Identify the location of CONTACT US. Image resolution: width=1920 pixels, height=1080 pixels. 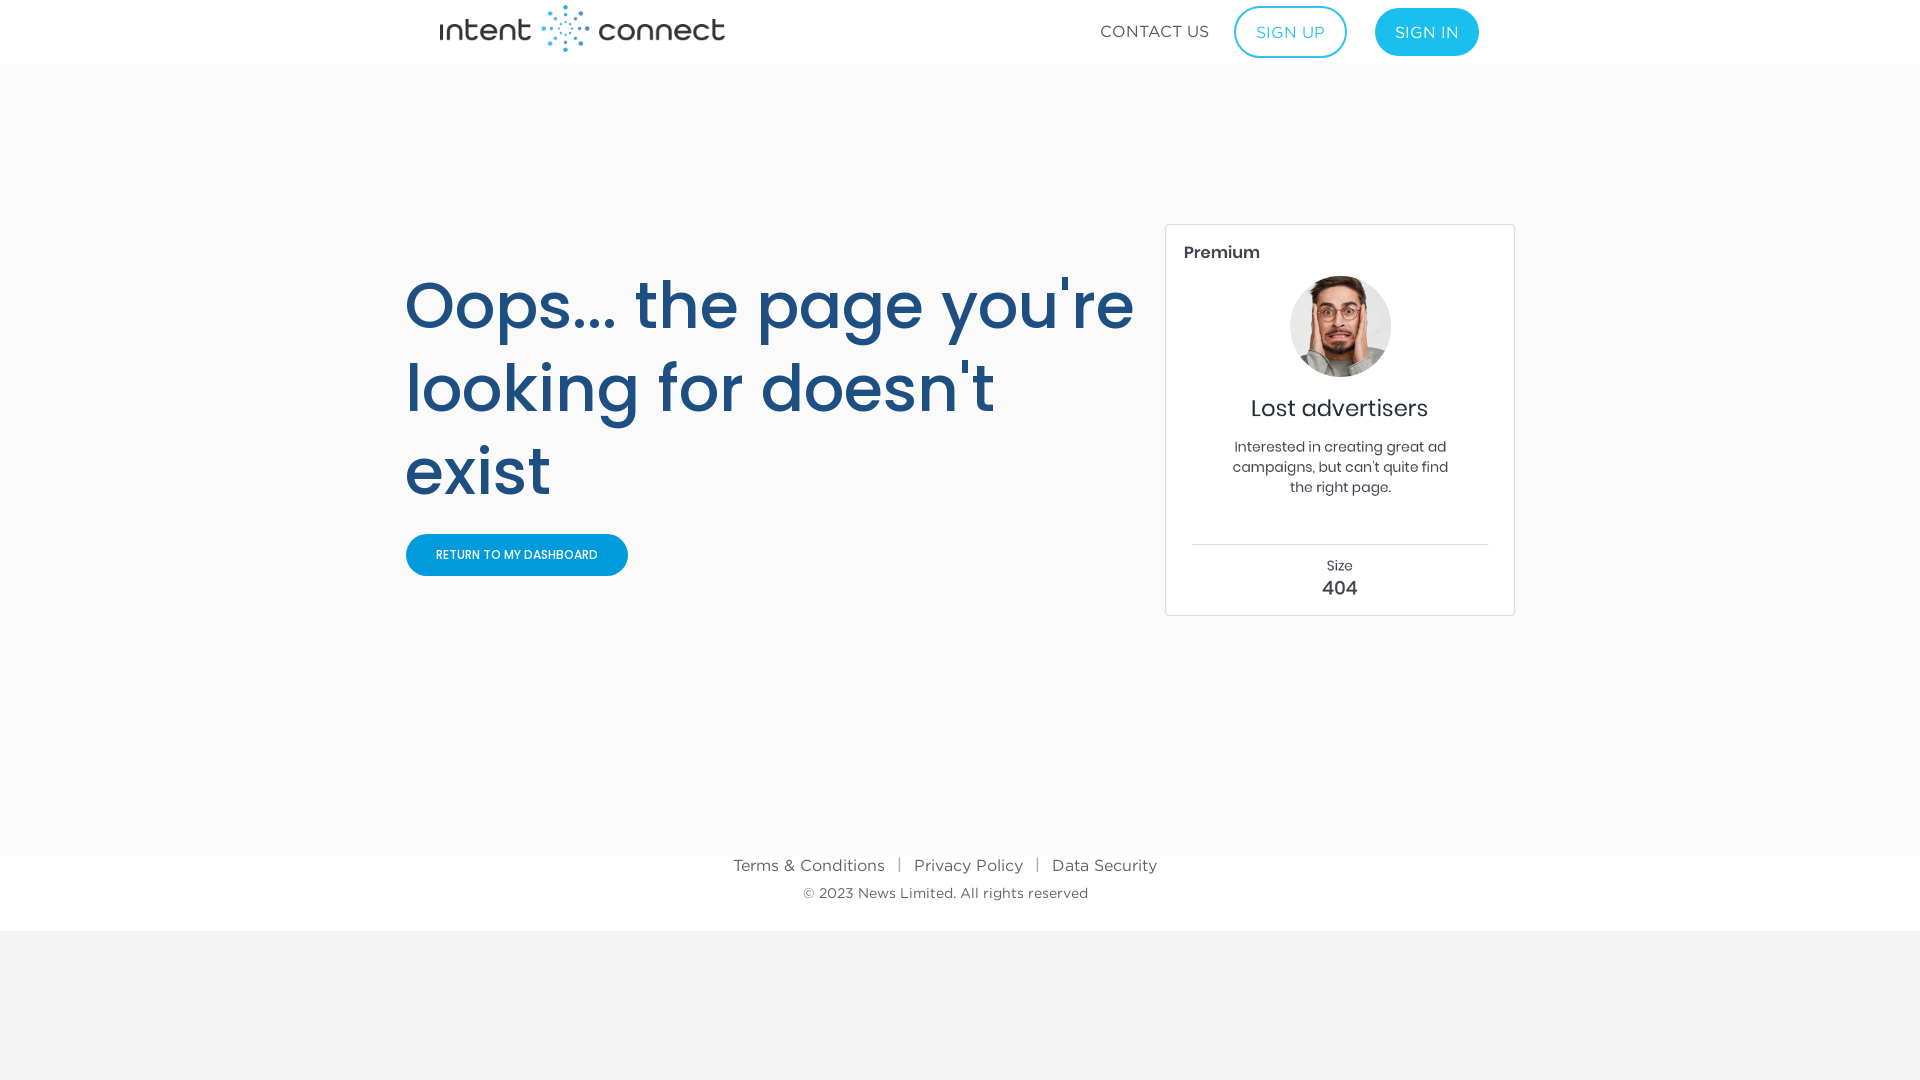
(1154, 31).